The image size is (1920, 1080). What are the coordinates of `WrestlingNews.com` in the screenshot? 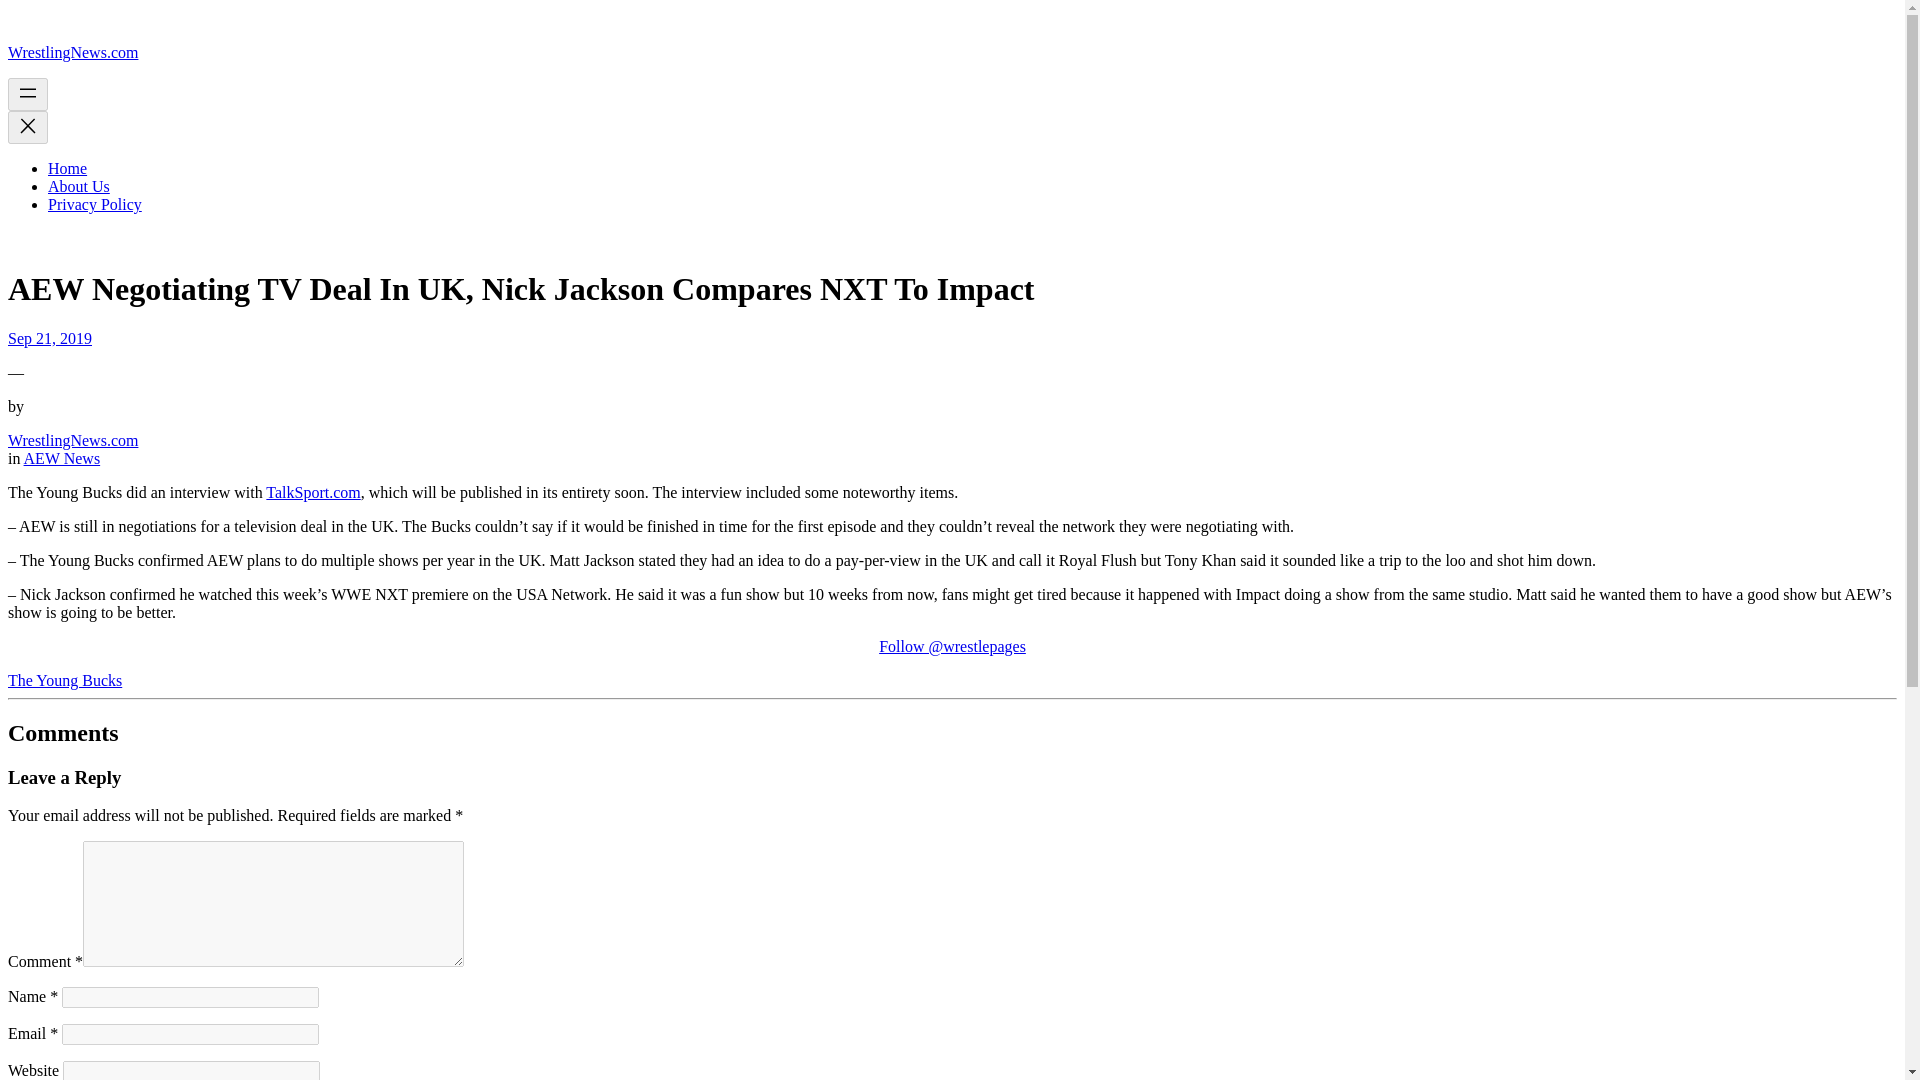 It's located at (72, 52).